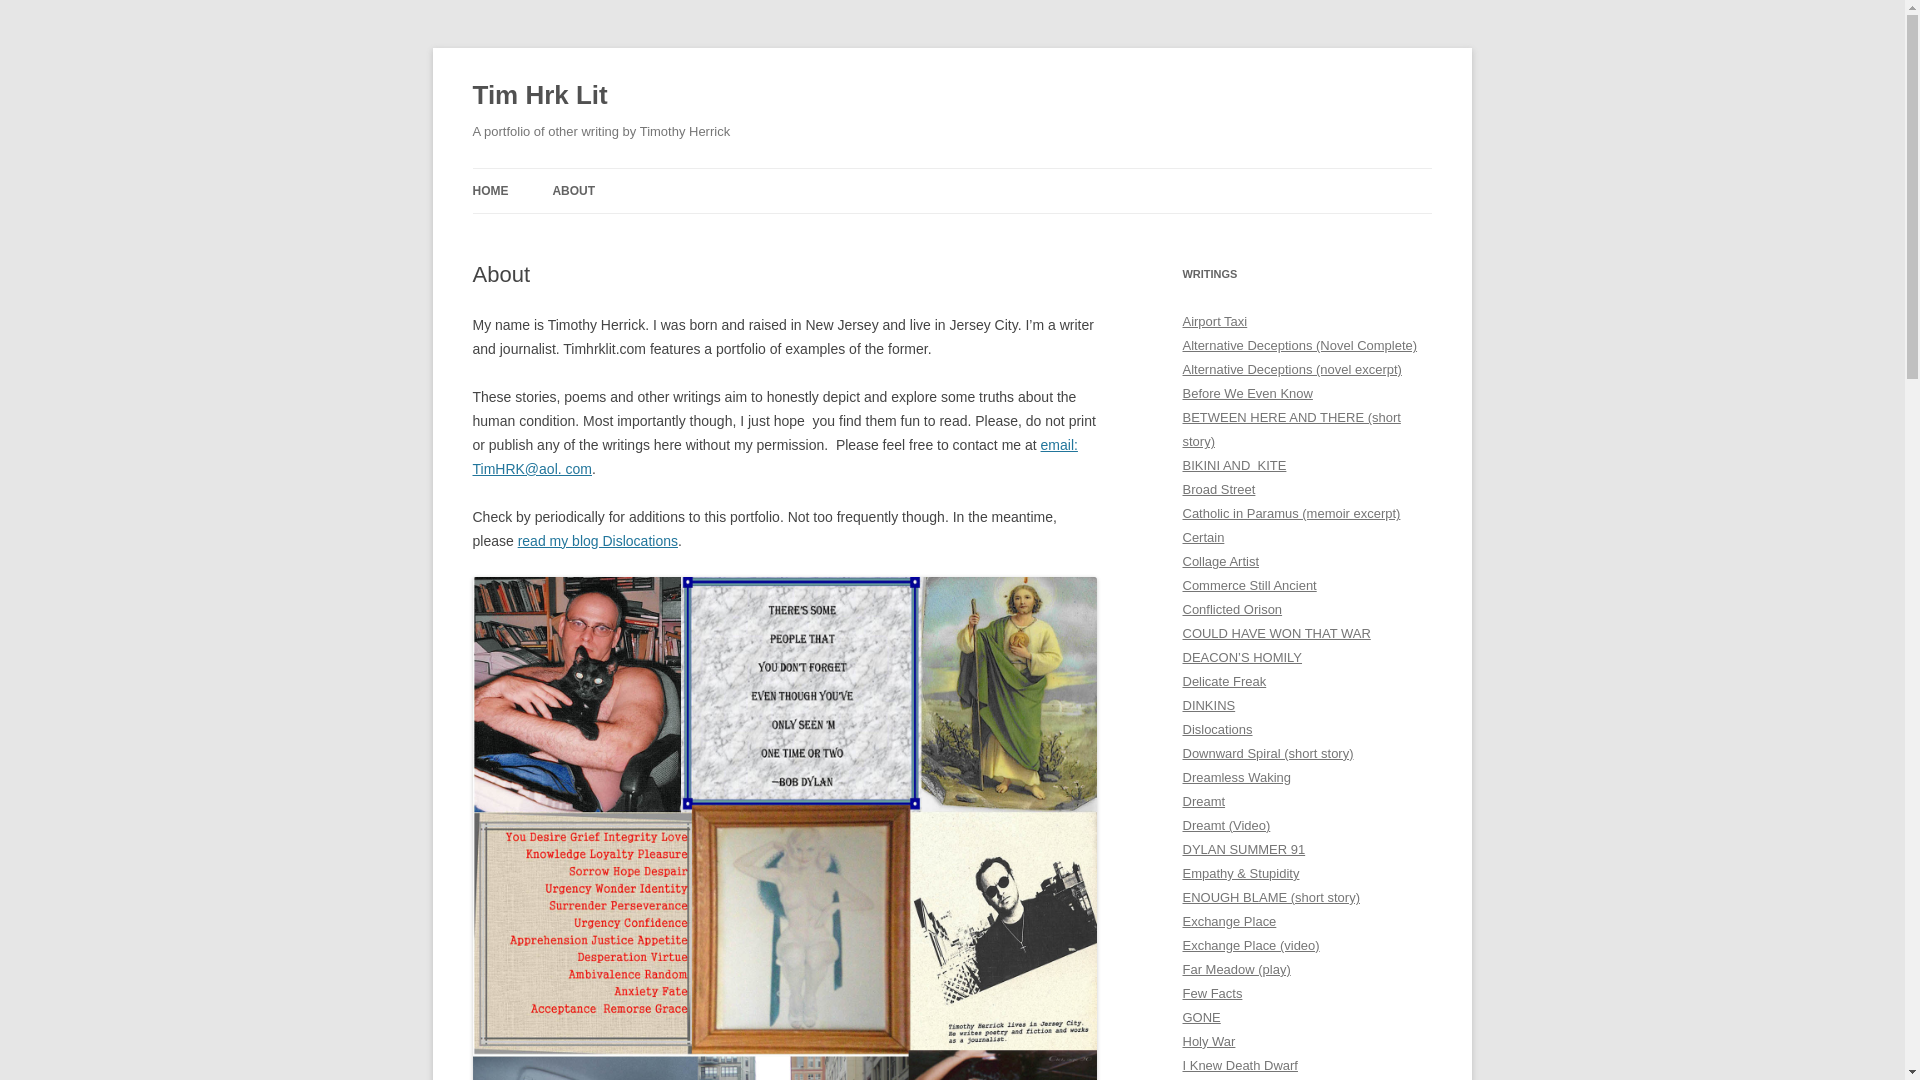 This screenshot has width=1920, height=1080. I want to click on BIKINI AND  KITE, so click(1234, 465).